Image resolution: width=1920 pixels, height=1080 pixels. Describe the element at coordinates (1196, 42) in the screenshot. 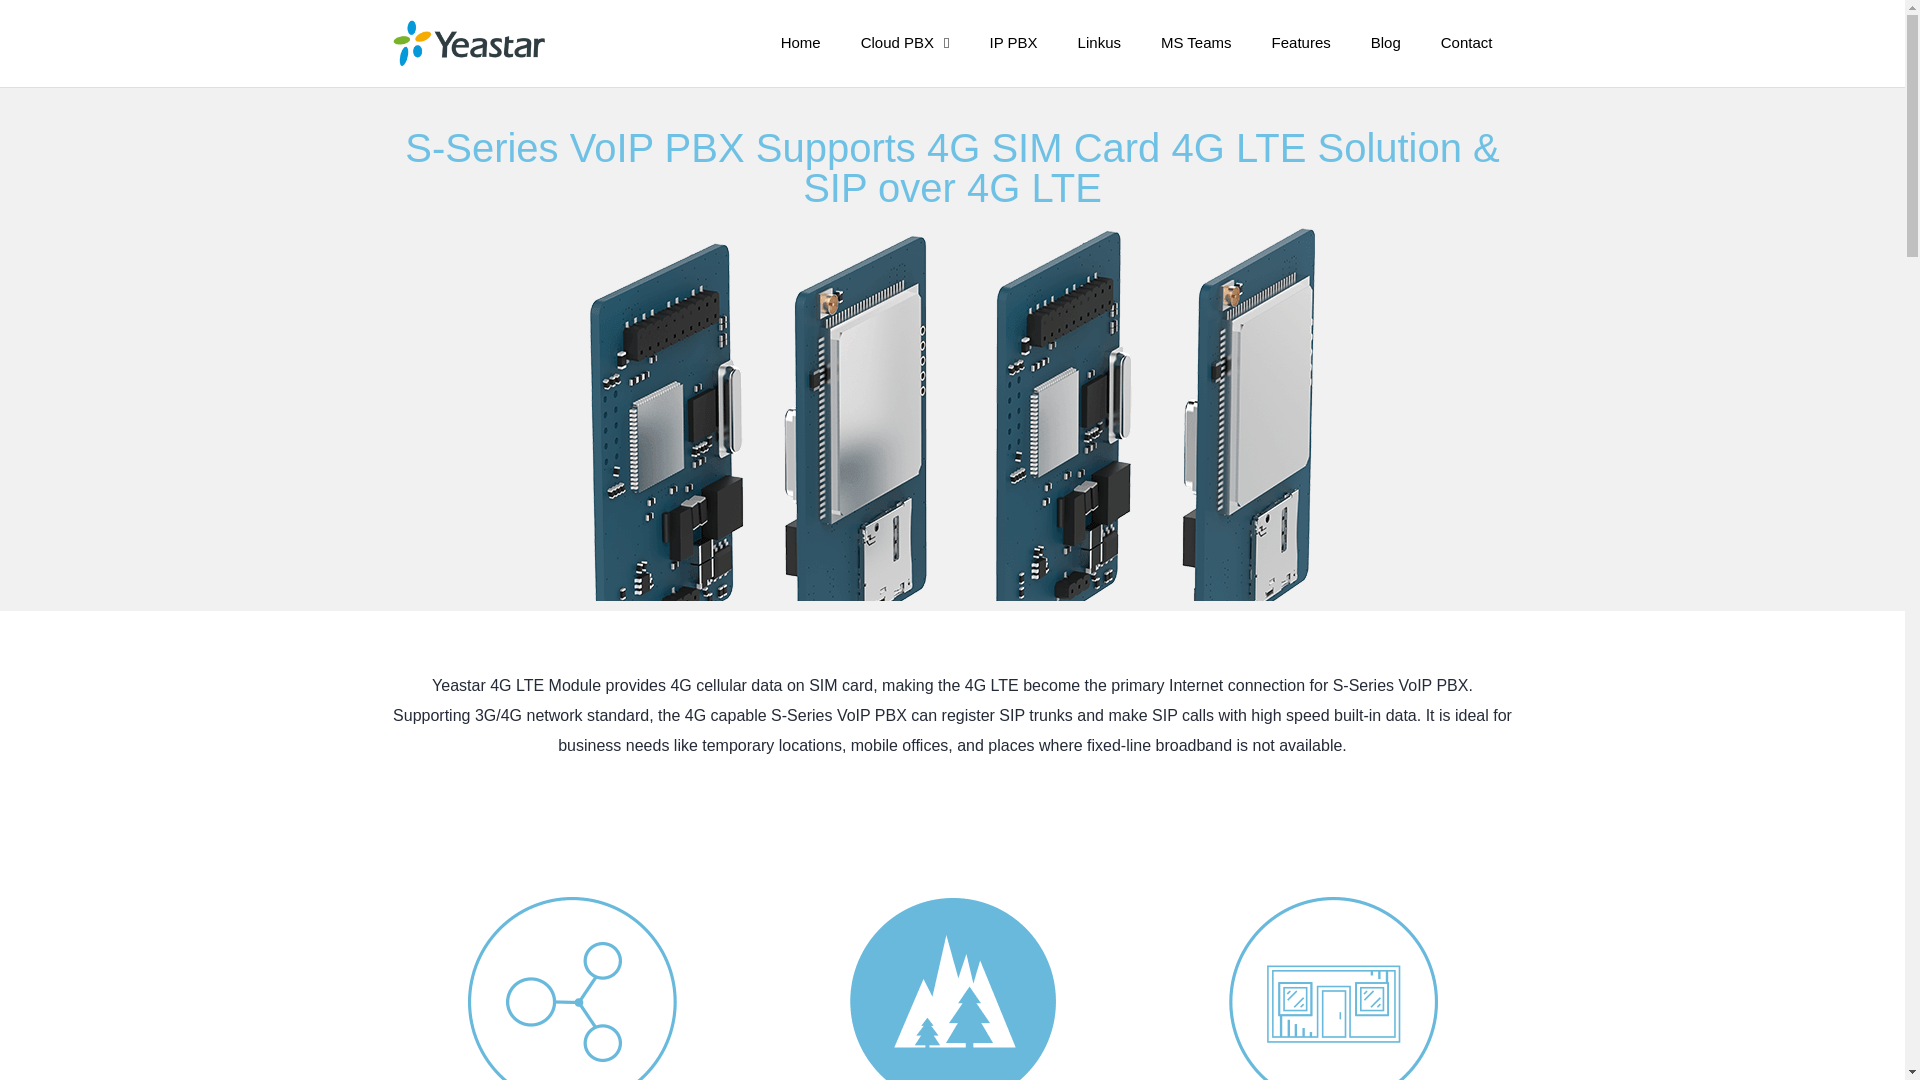

I see `MS Teams` at that location.